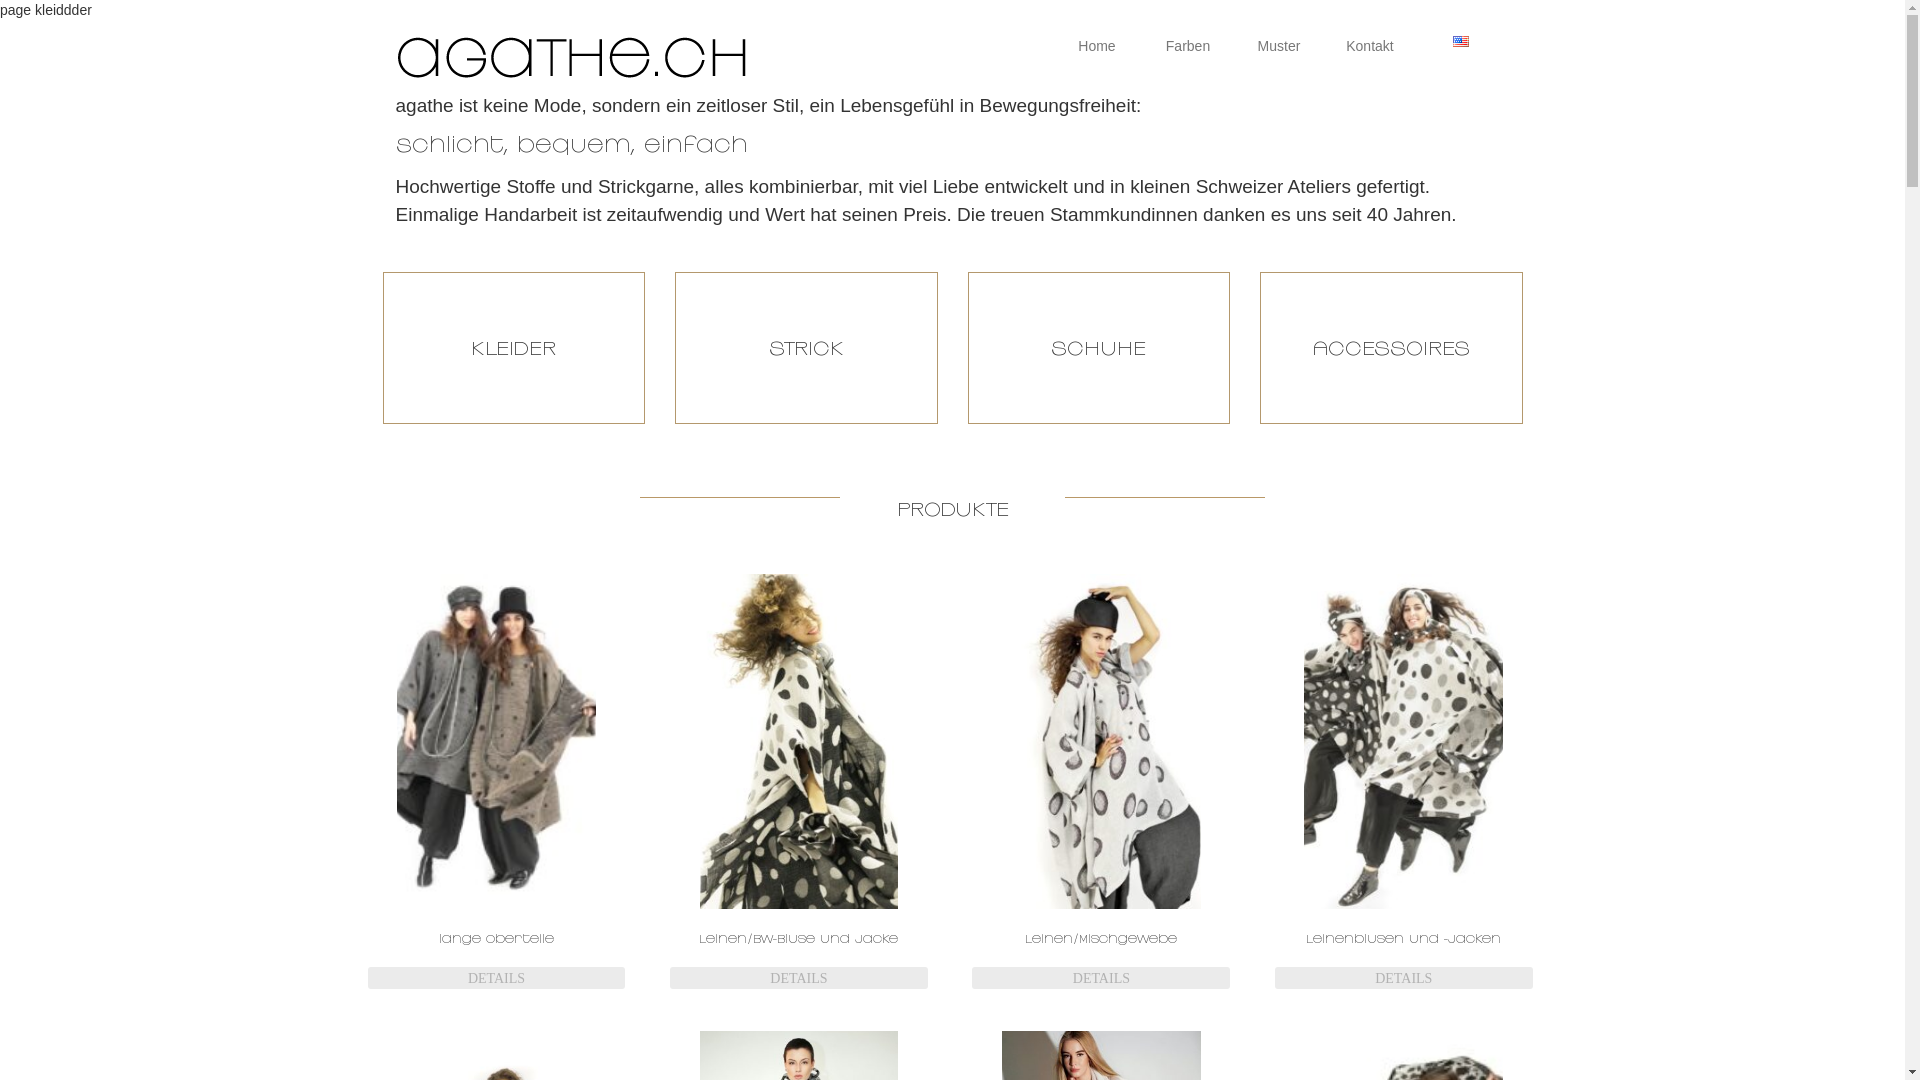 This screenshot has width=1920, height=1080. What do you see at coordinates (806, 348) in the screenshot?
I see `STRICK` at bounding box center [806, 348].